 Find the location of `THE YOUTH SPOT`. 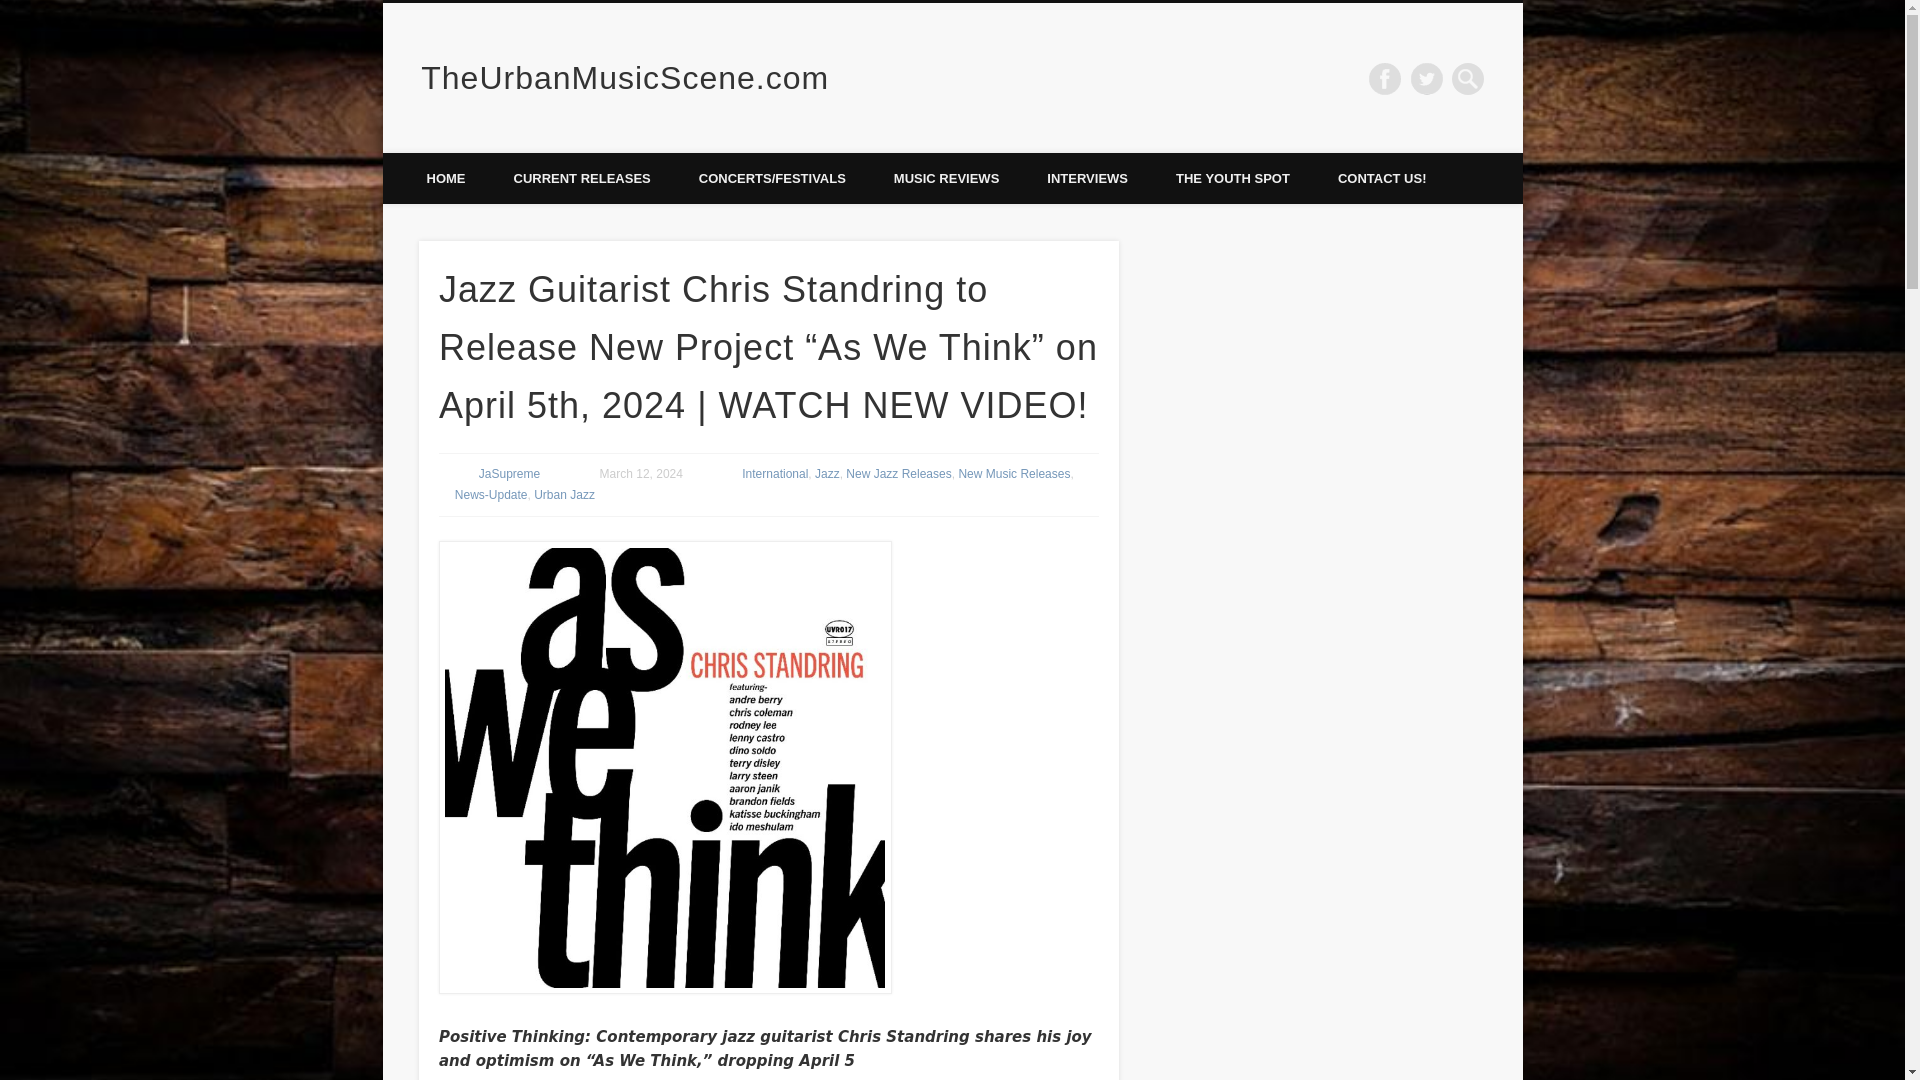

THE YOUTH SPOT is located at coordinates (1232, 178).